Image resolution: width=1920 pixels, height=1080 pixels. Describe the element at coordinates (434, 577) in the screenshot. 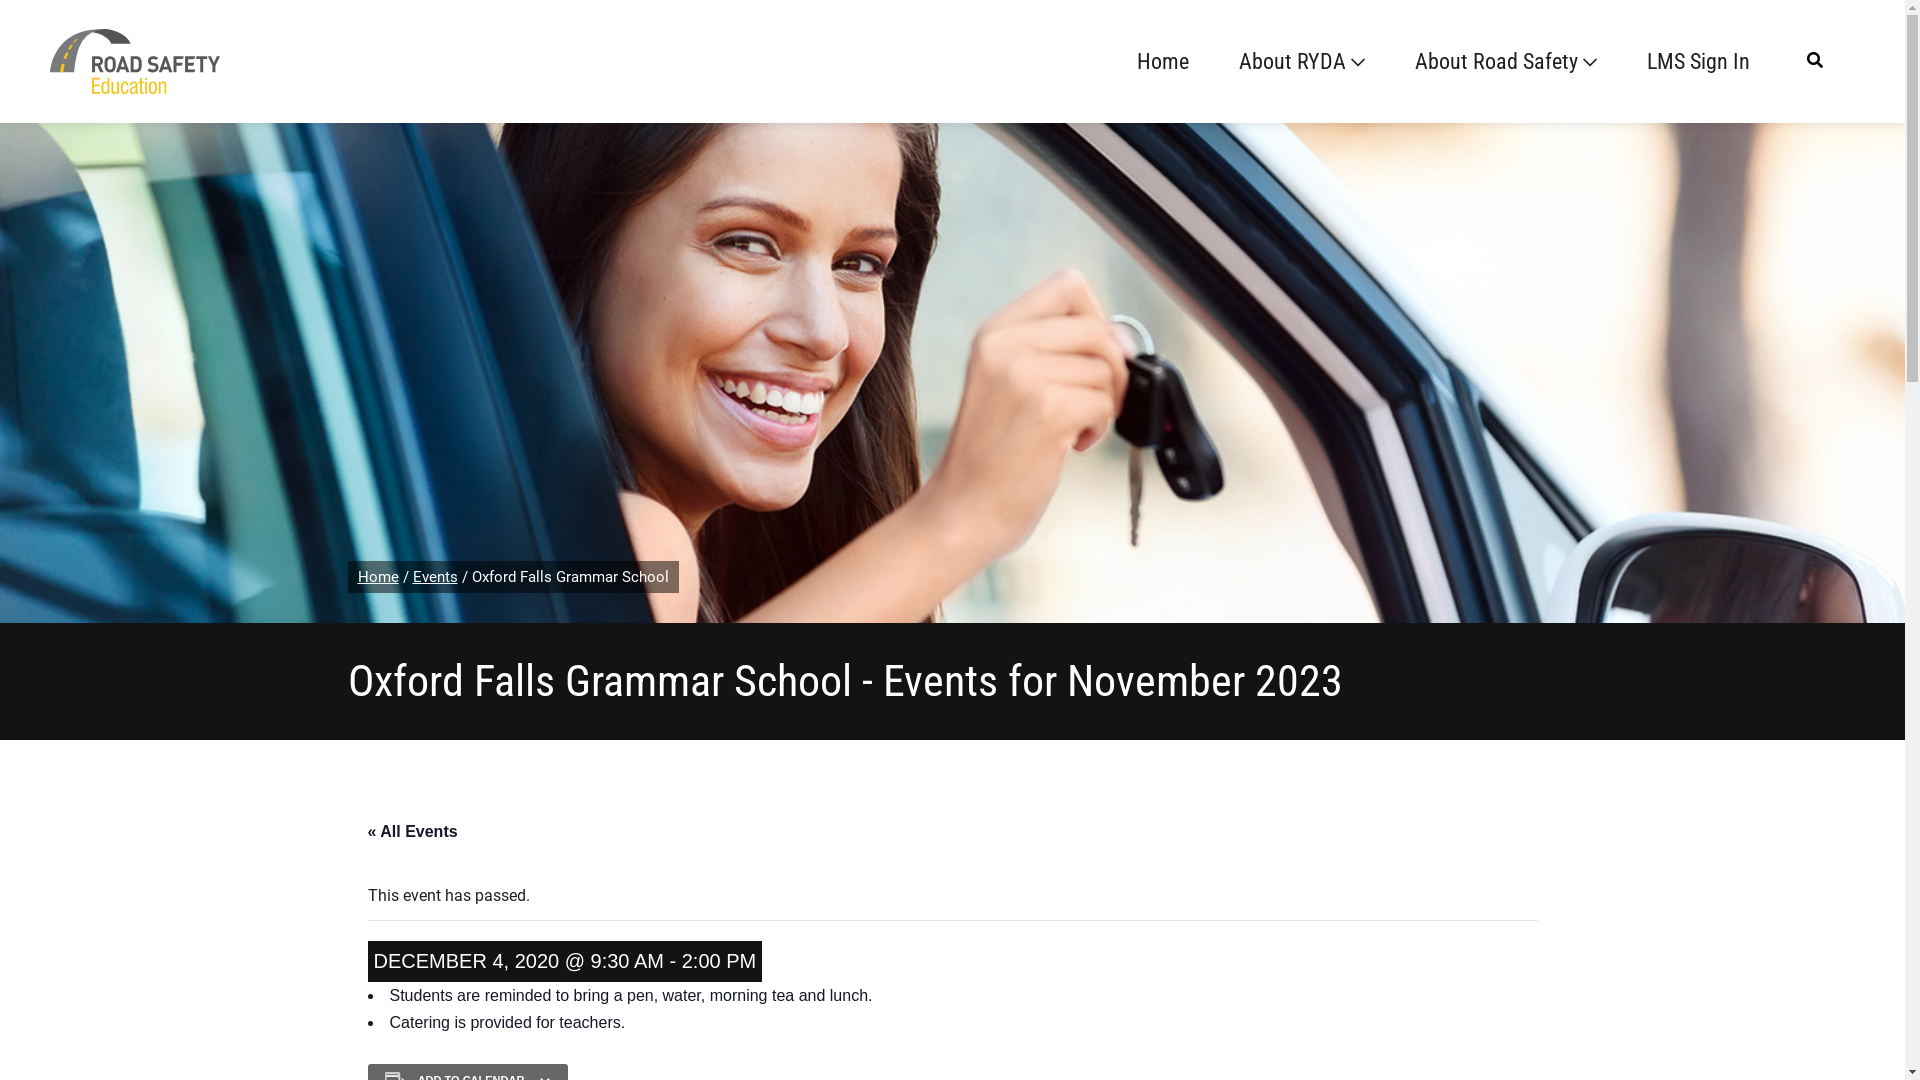

I see `Events` at that location.